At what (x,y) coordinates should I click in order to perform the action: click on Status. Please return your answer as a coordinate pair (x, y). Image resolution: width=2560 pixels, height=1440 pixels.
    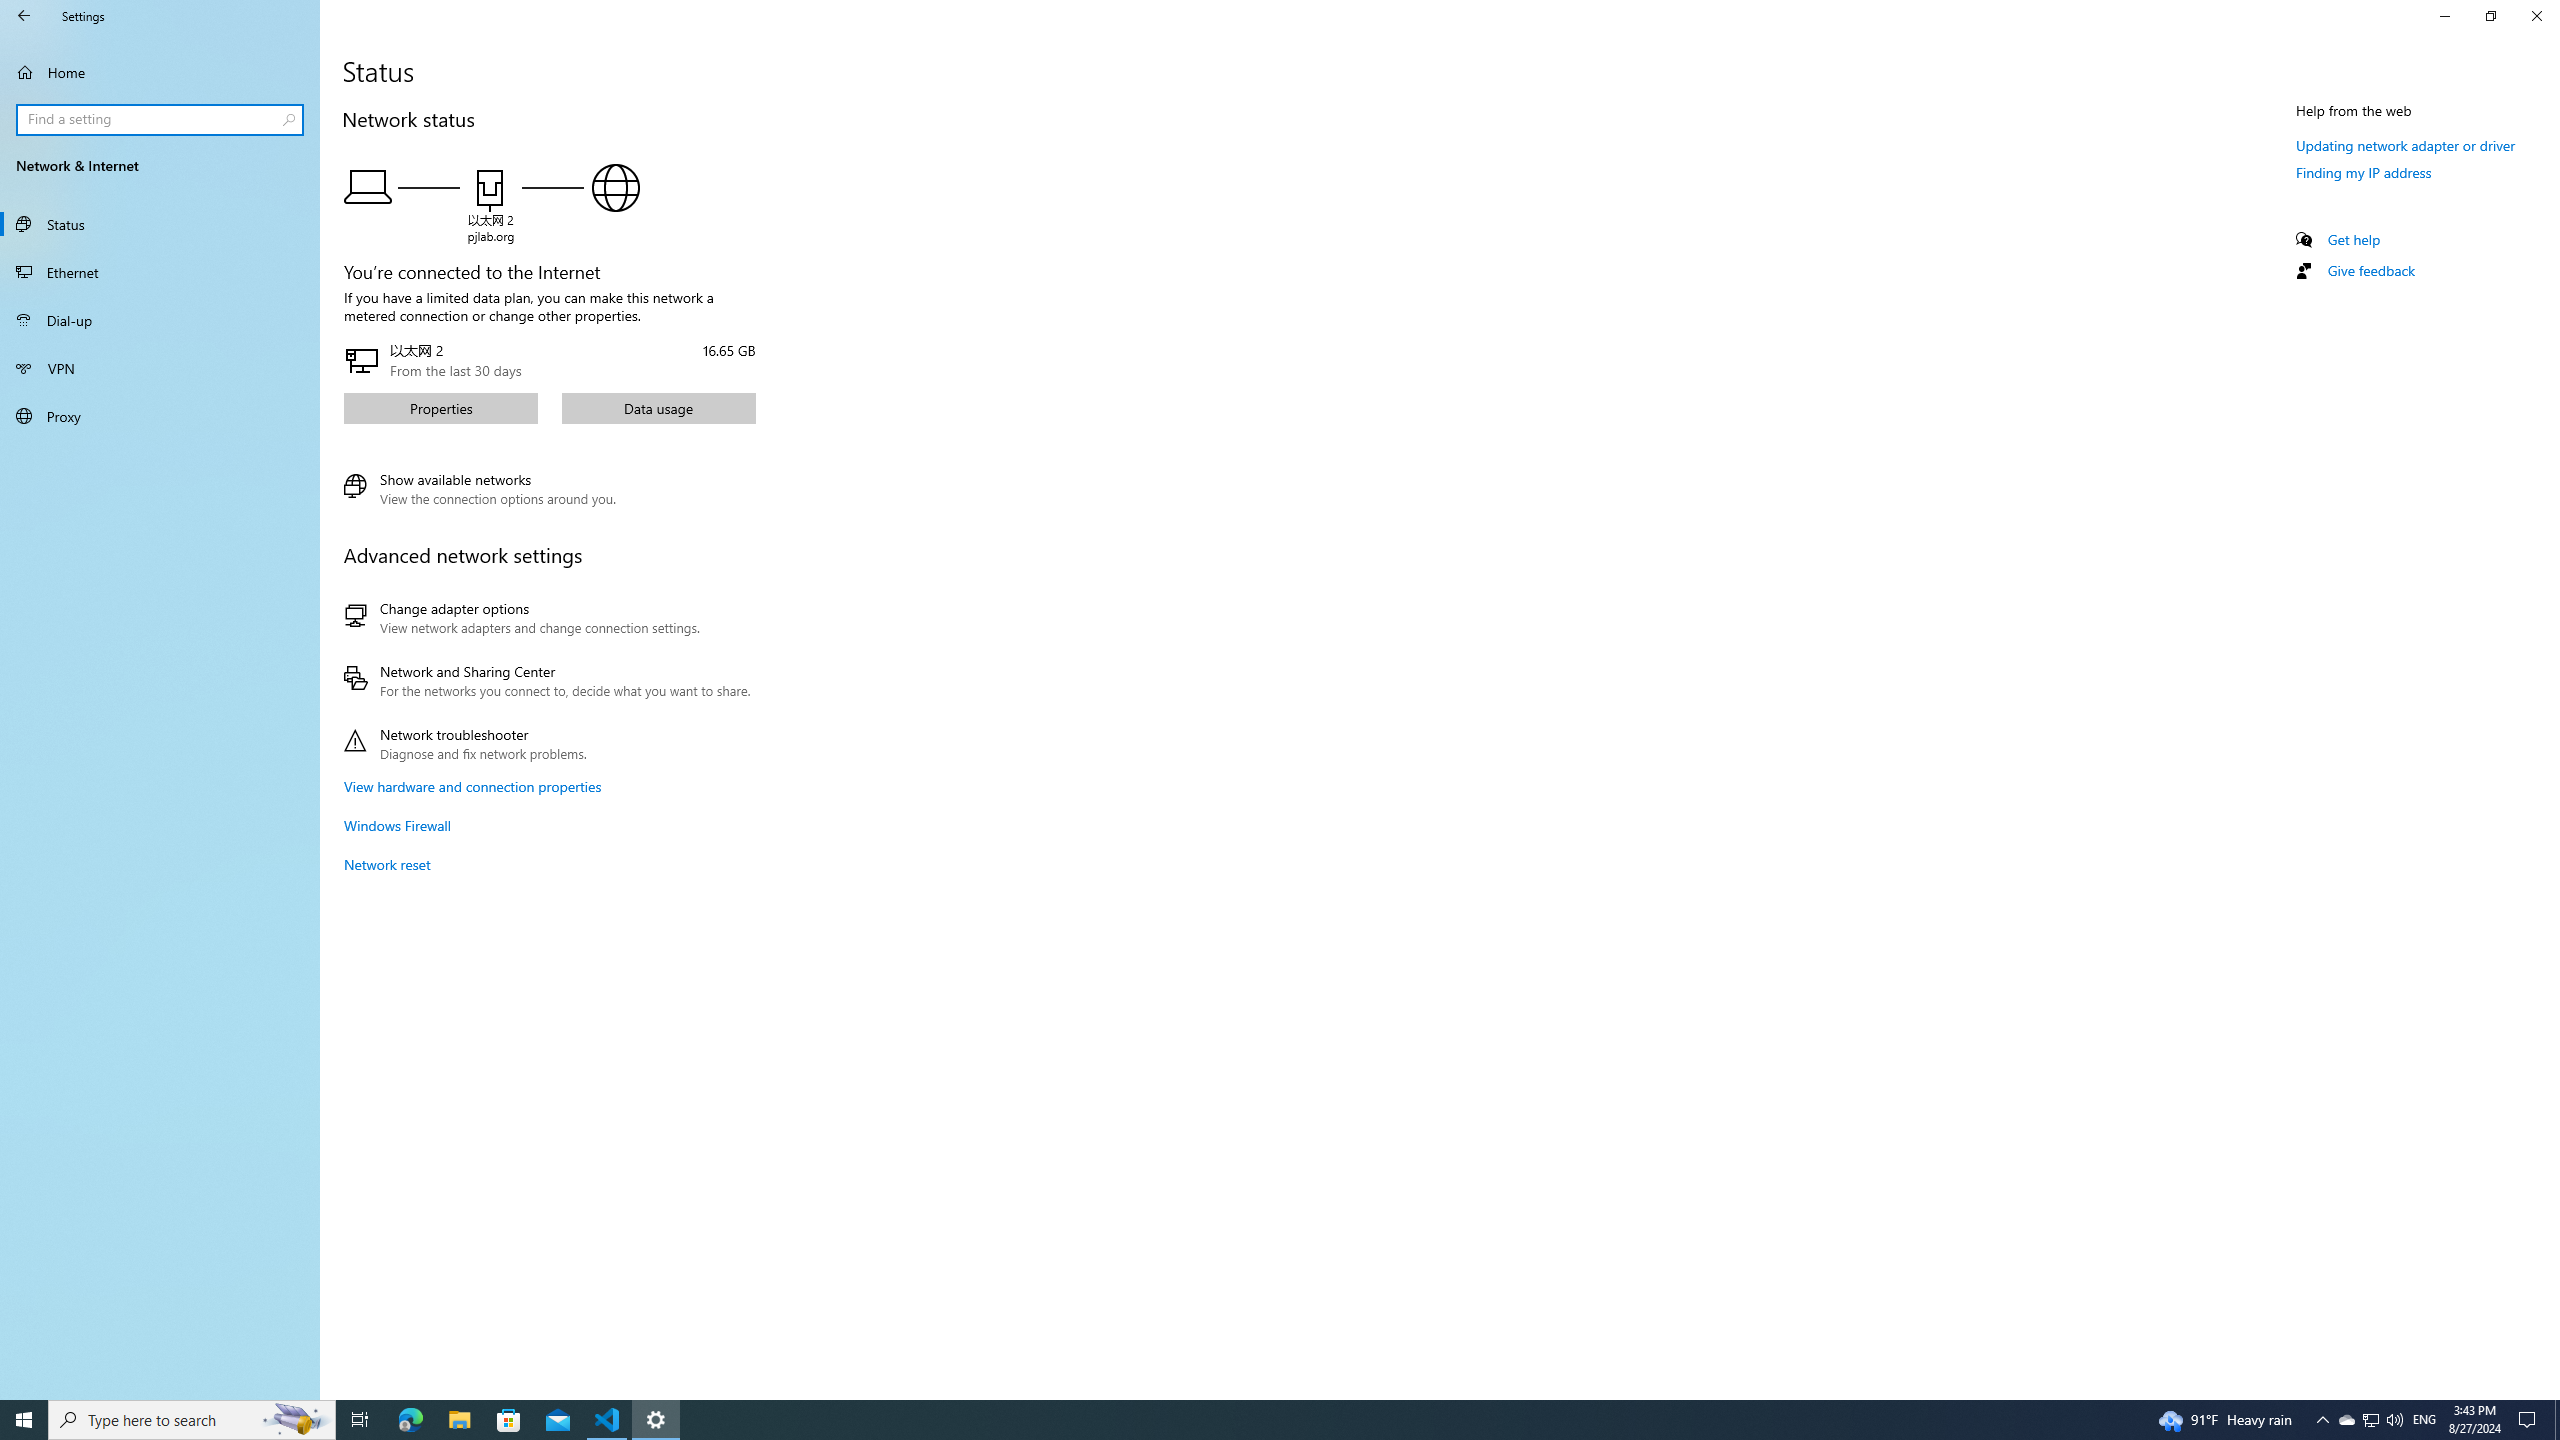
    Looking at the image, I should click on (160, 224).